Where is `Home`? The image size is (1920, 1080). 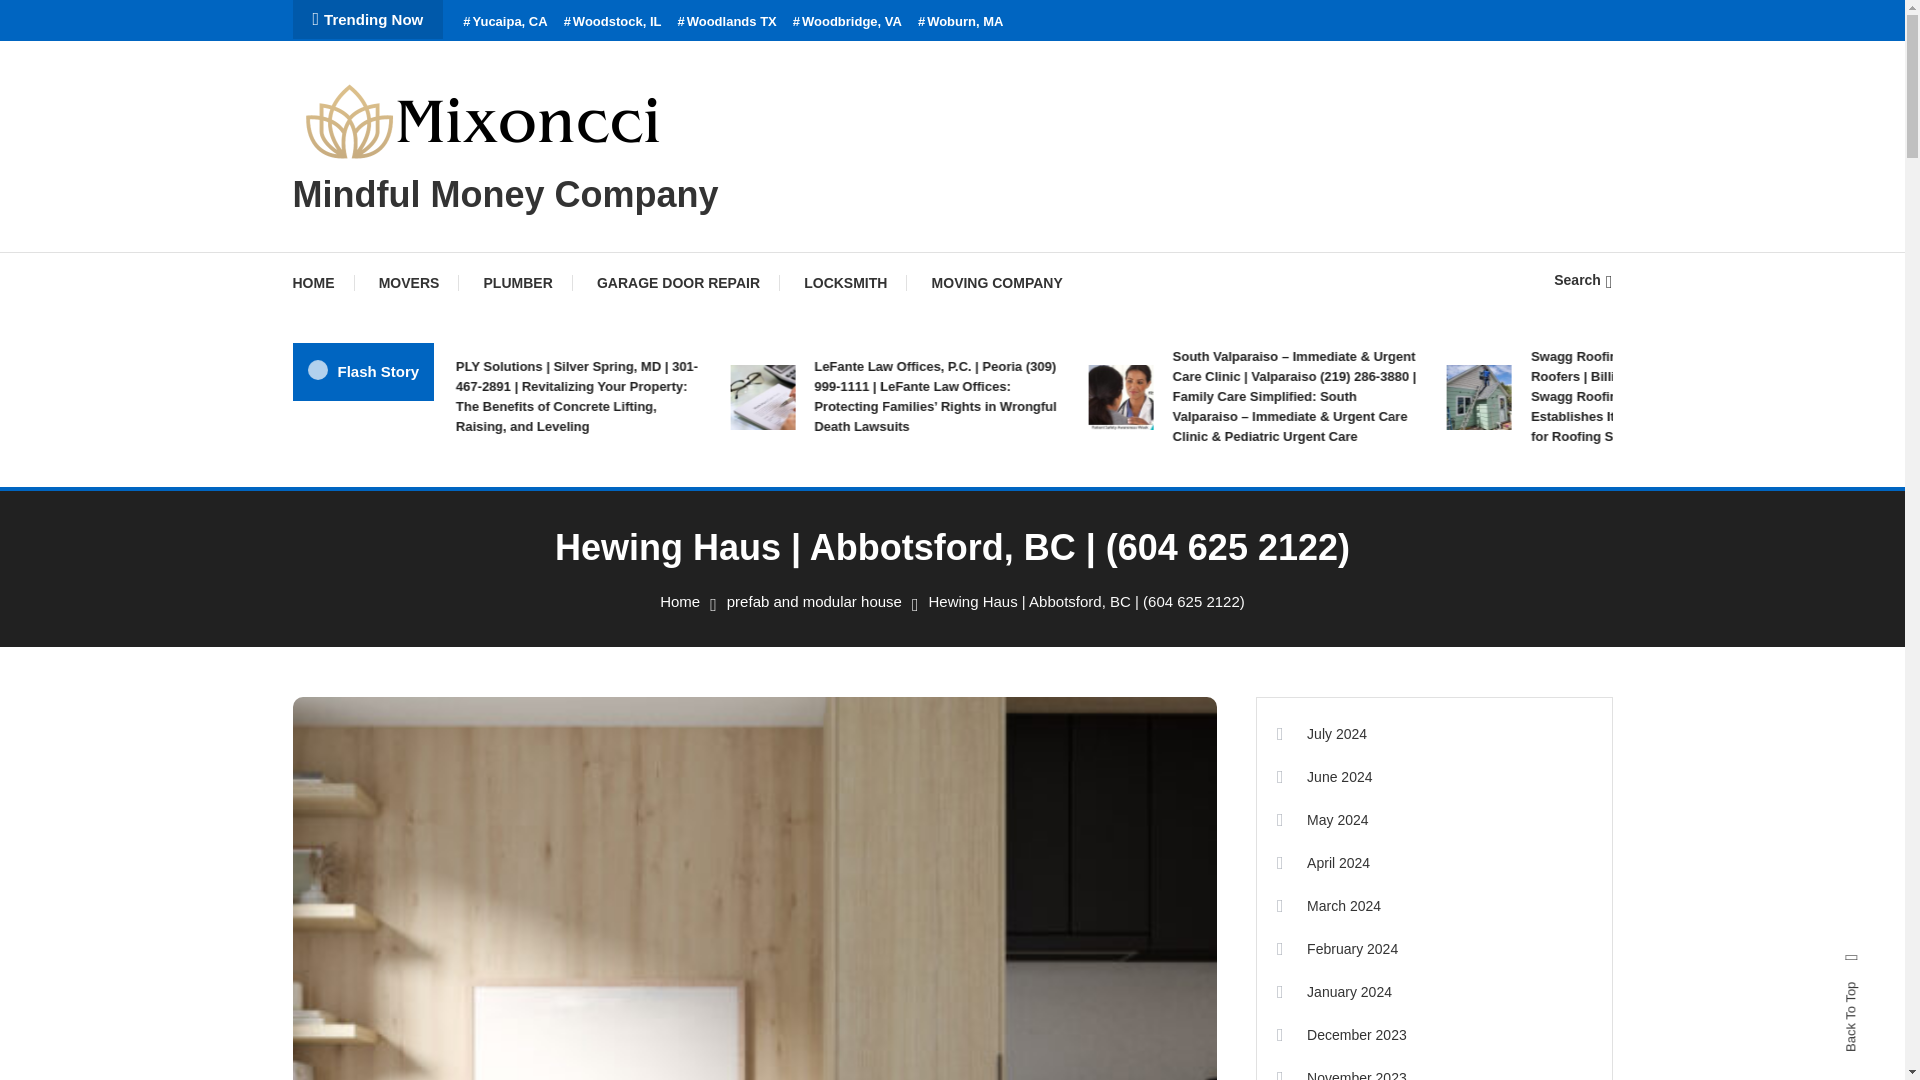
Home is located at coordinates (680, 601).